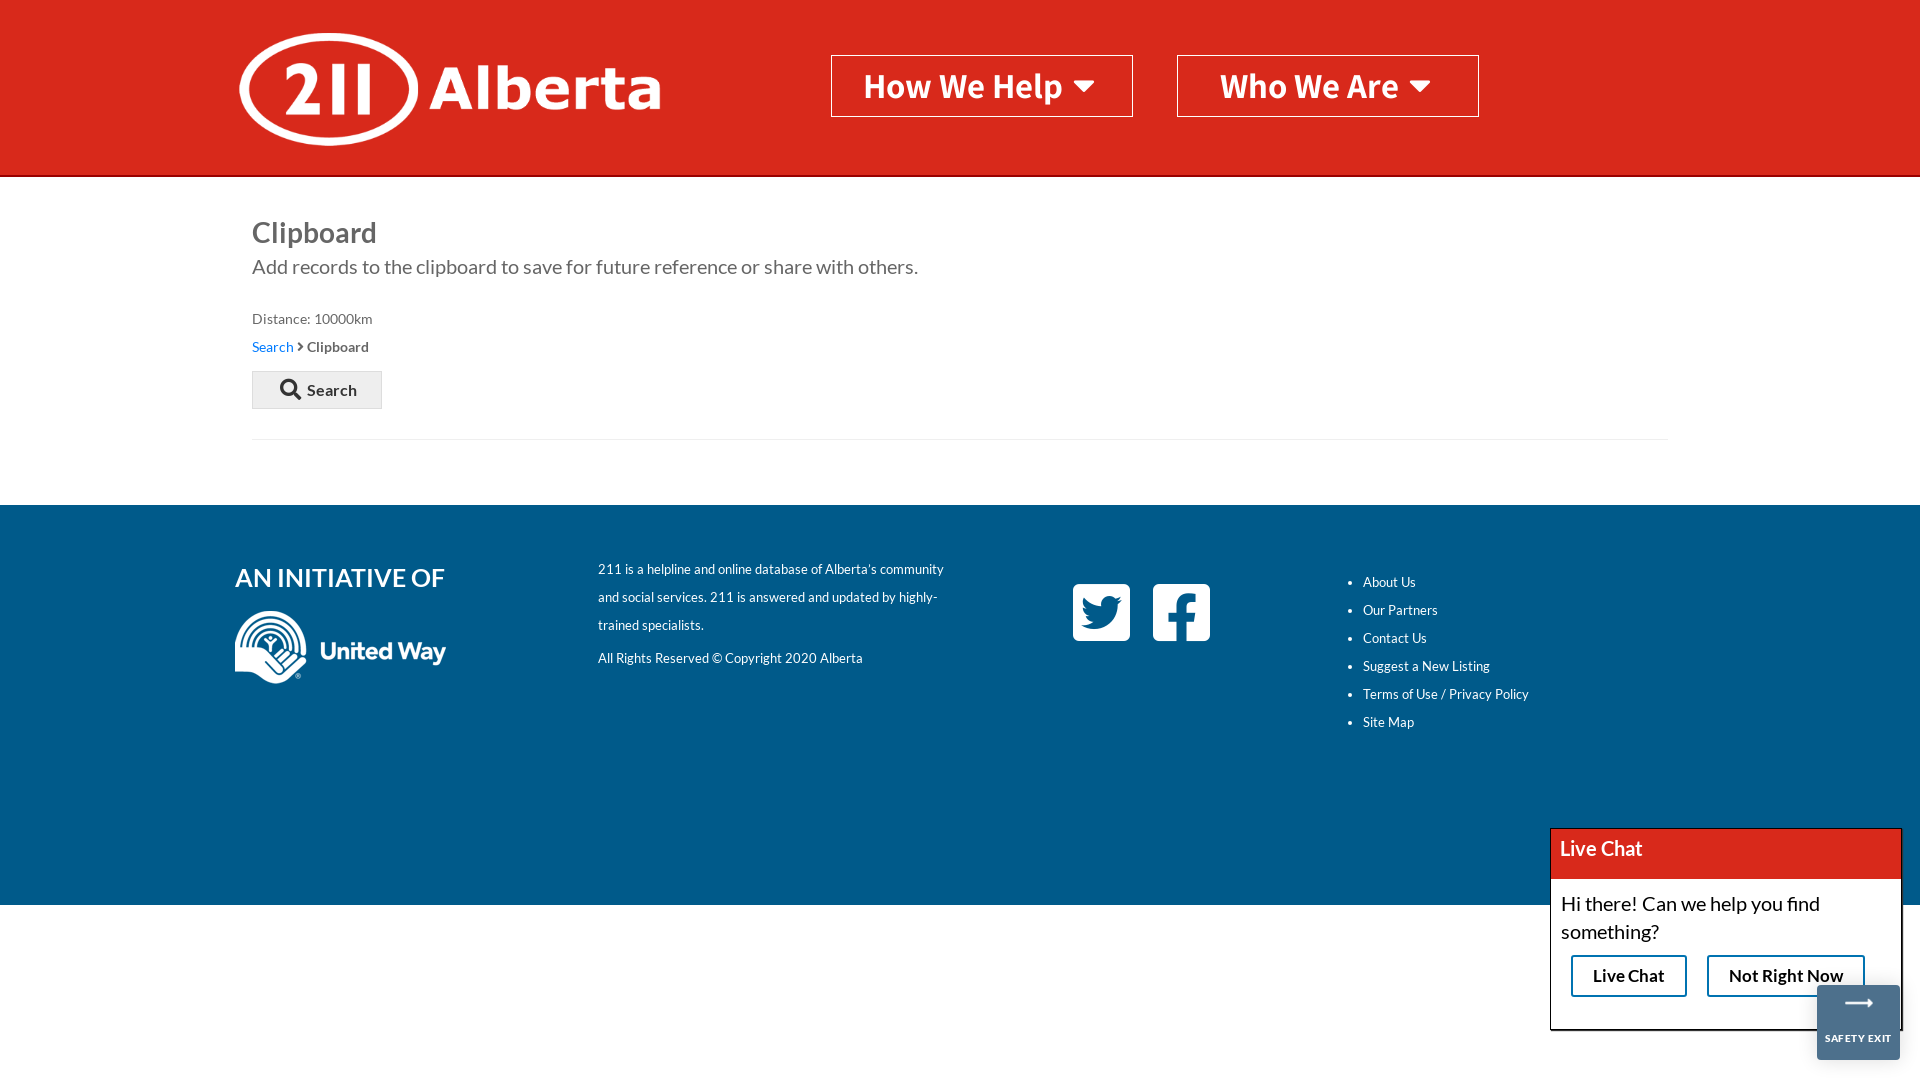 This screenshot has height=1080, width=1920. I want to click on Live Chat, so click(1629, 976).